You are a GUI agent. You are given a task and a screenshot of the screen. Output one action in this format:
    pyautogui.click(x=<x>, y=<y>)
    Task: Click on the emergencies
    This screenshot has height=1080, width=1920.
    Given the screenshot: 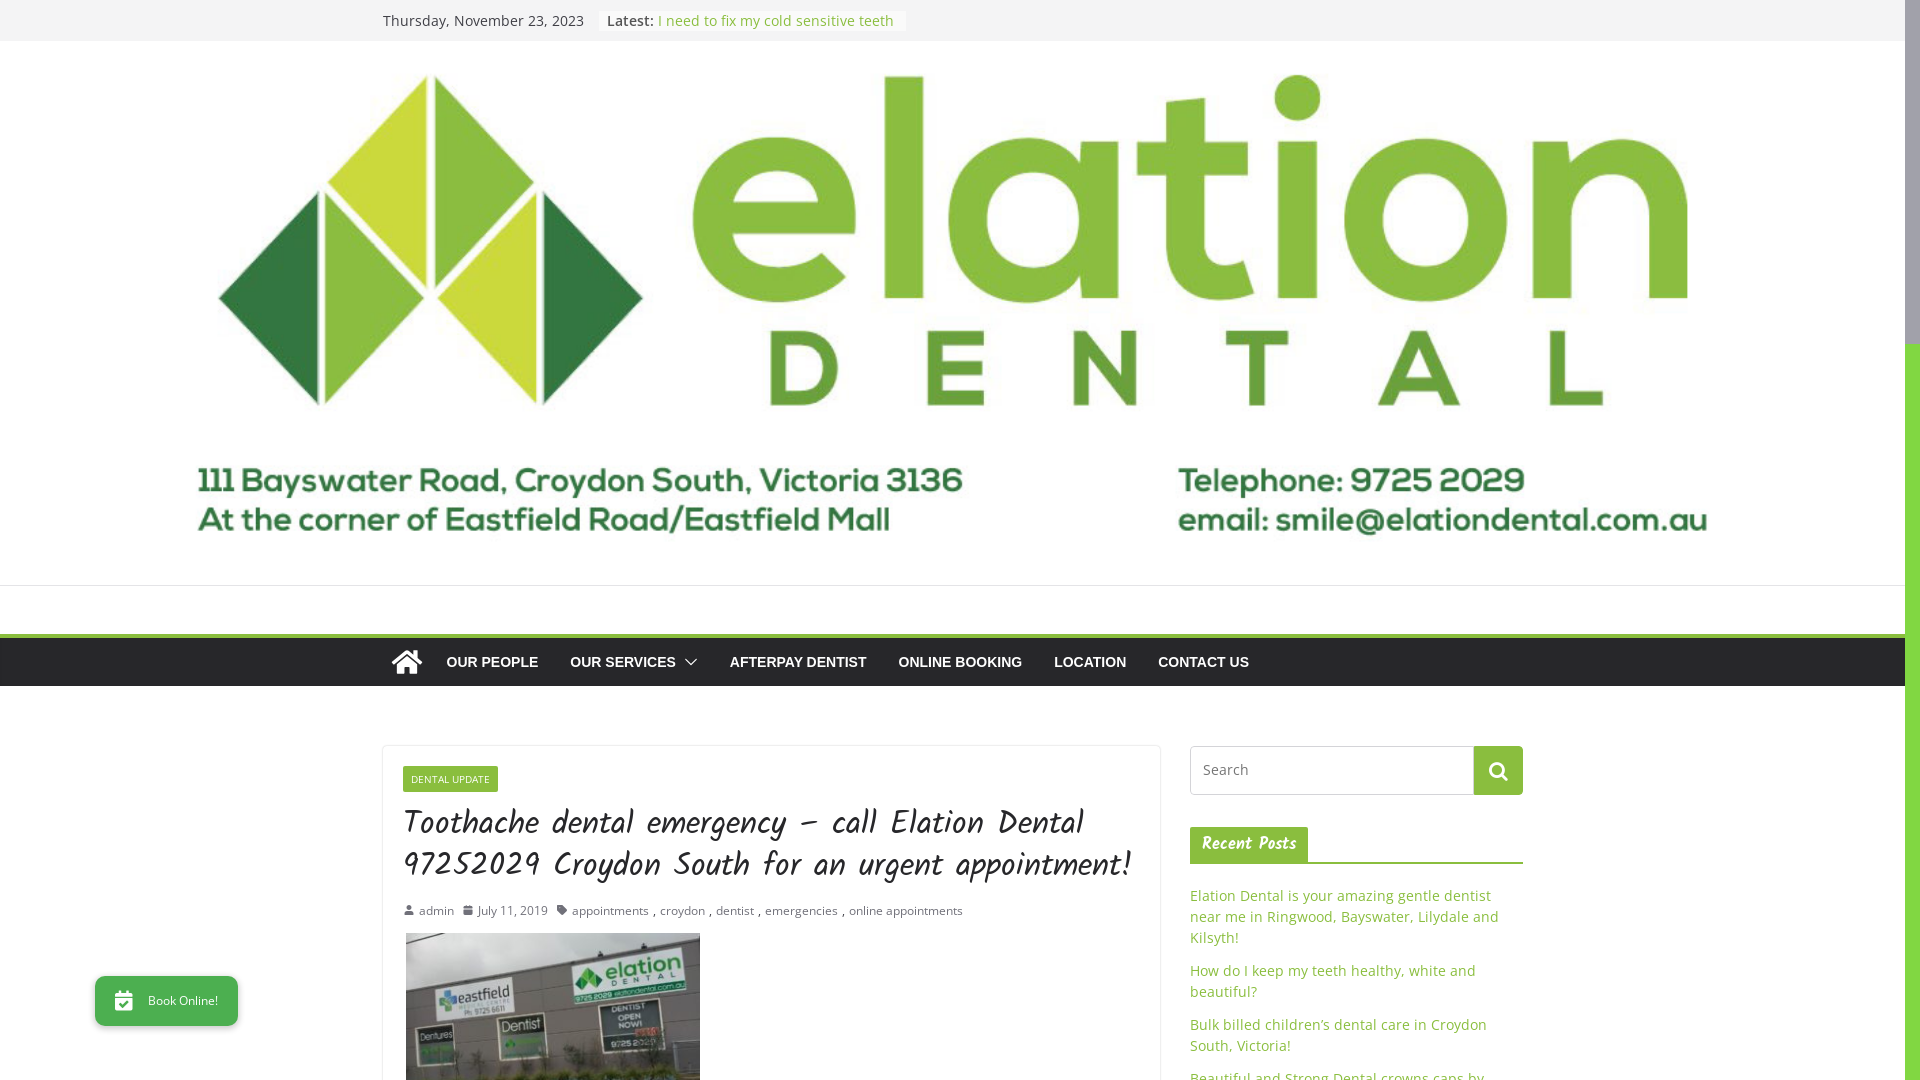 What is the action you would take?
    pyautogui.click(x=800, y=911)
    